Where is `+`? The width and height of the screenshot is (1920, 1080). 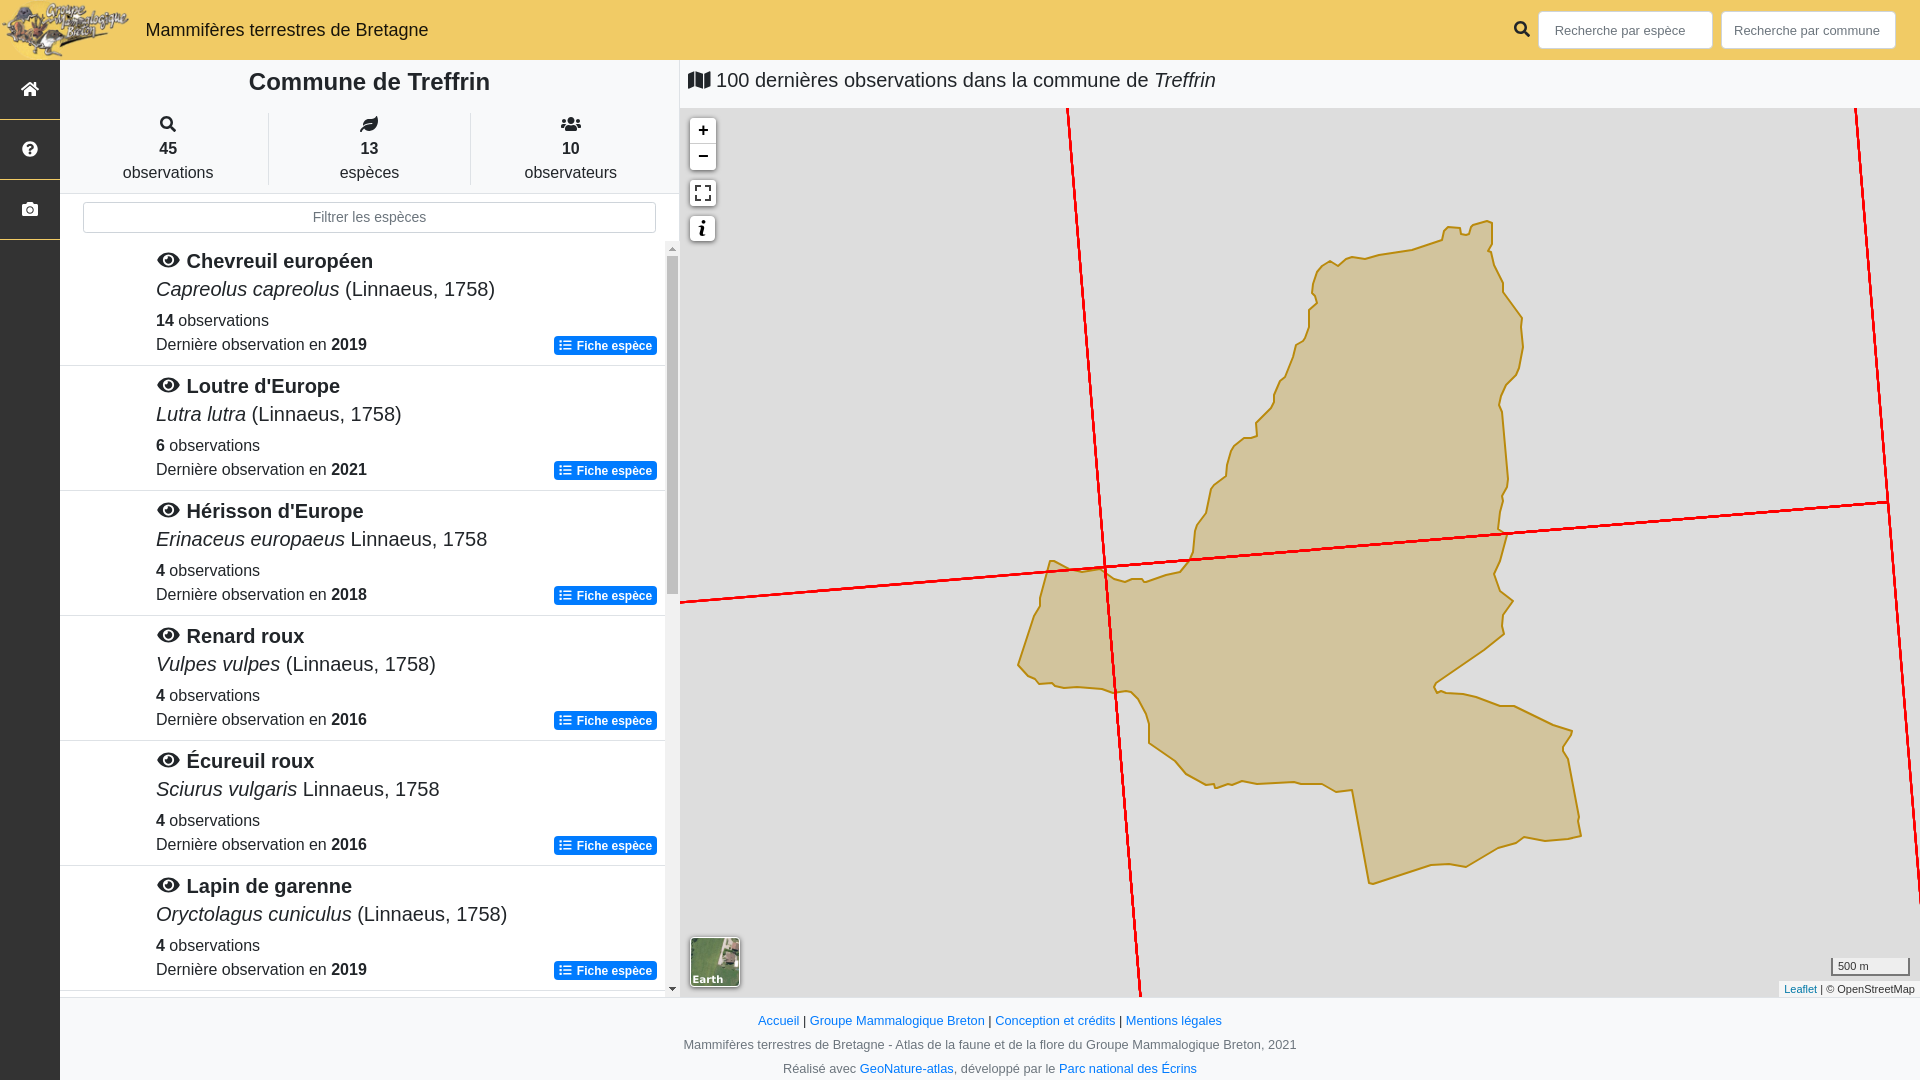 + is located at coordinates (703, 131).